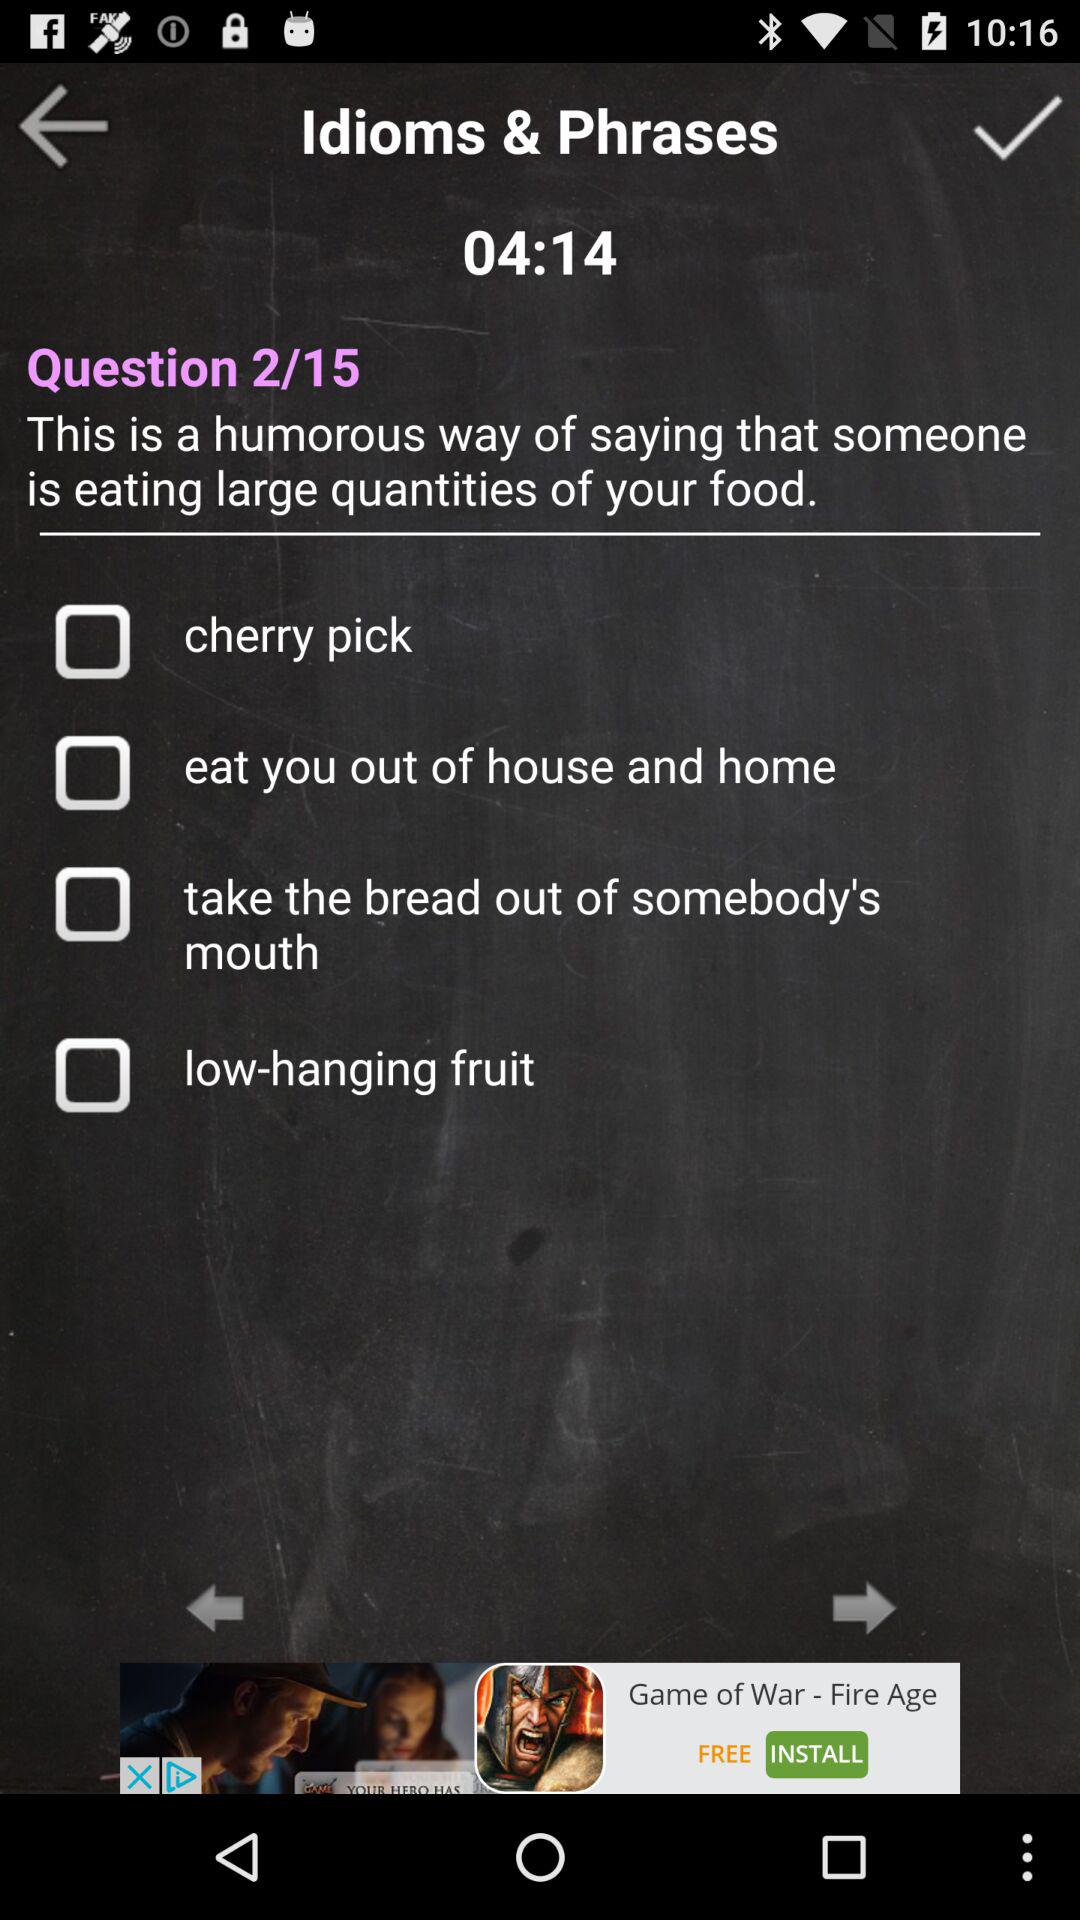  What do you see at coordinates (92, 772) in the screenshot?
I see `selects answer` at bounding box center [92, 772].